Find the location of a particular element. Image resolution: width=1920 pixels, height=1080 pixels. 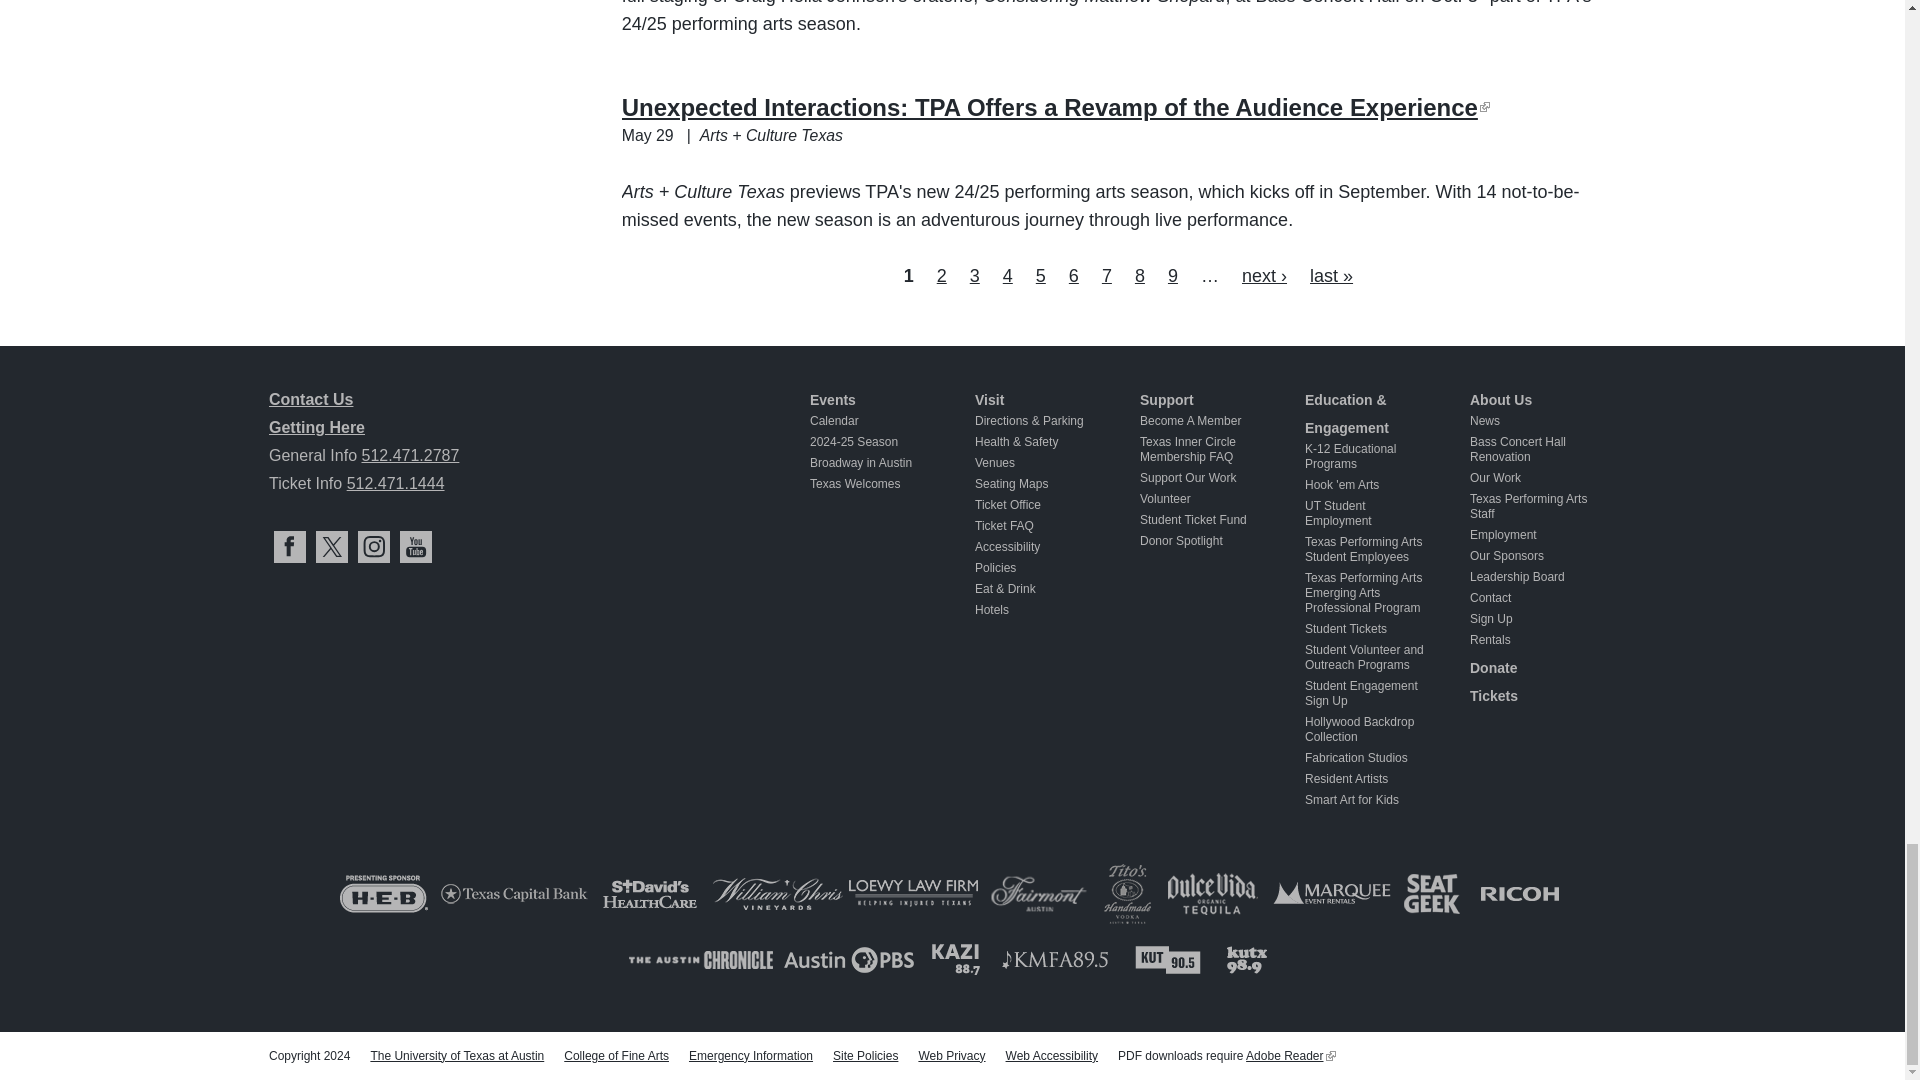

Go to last page is located at coordinates (1331, 276).